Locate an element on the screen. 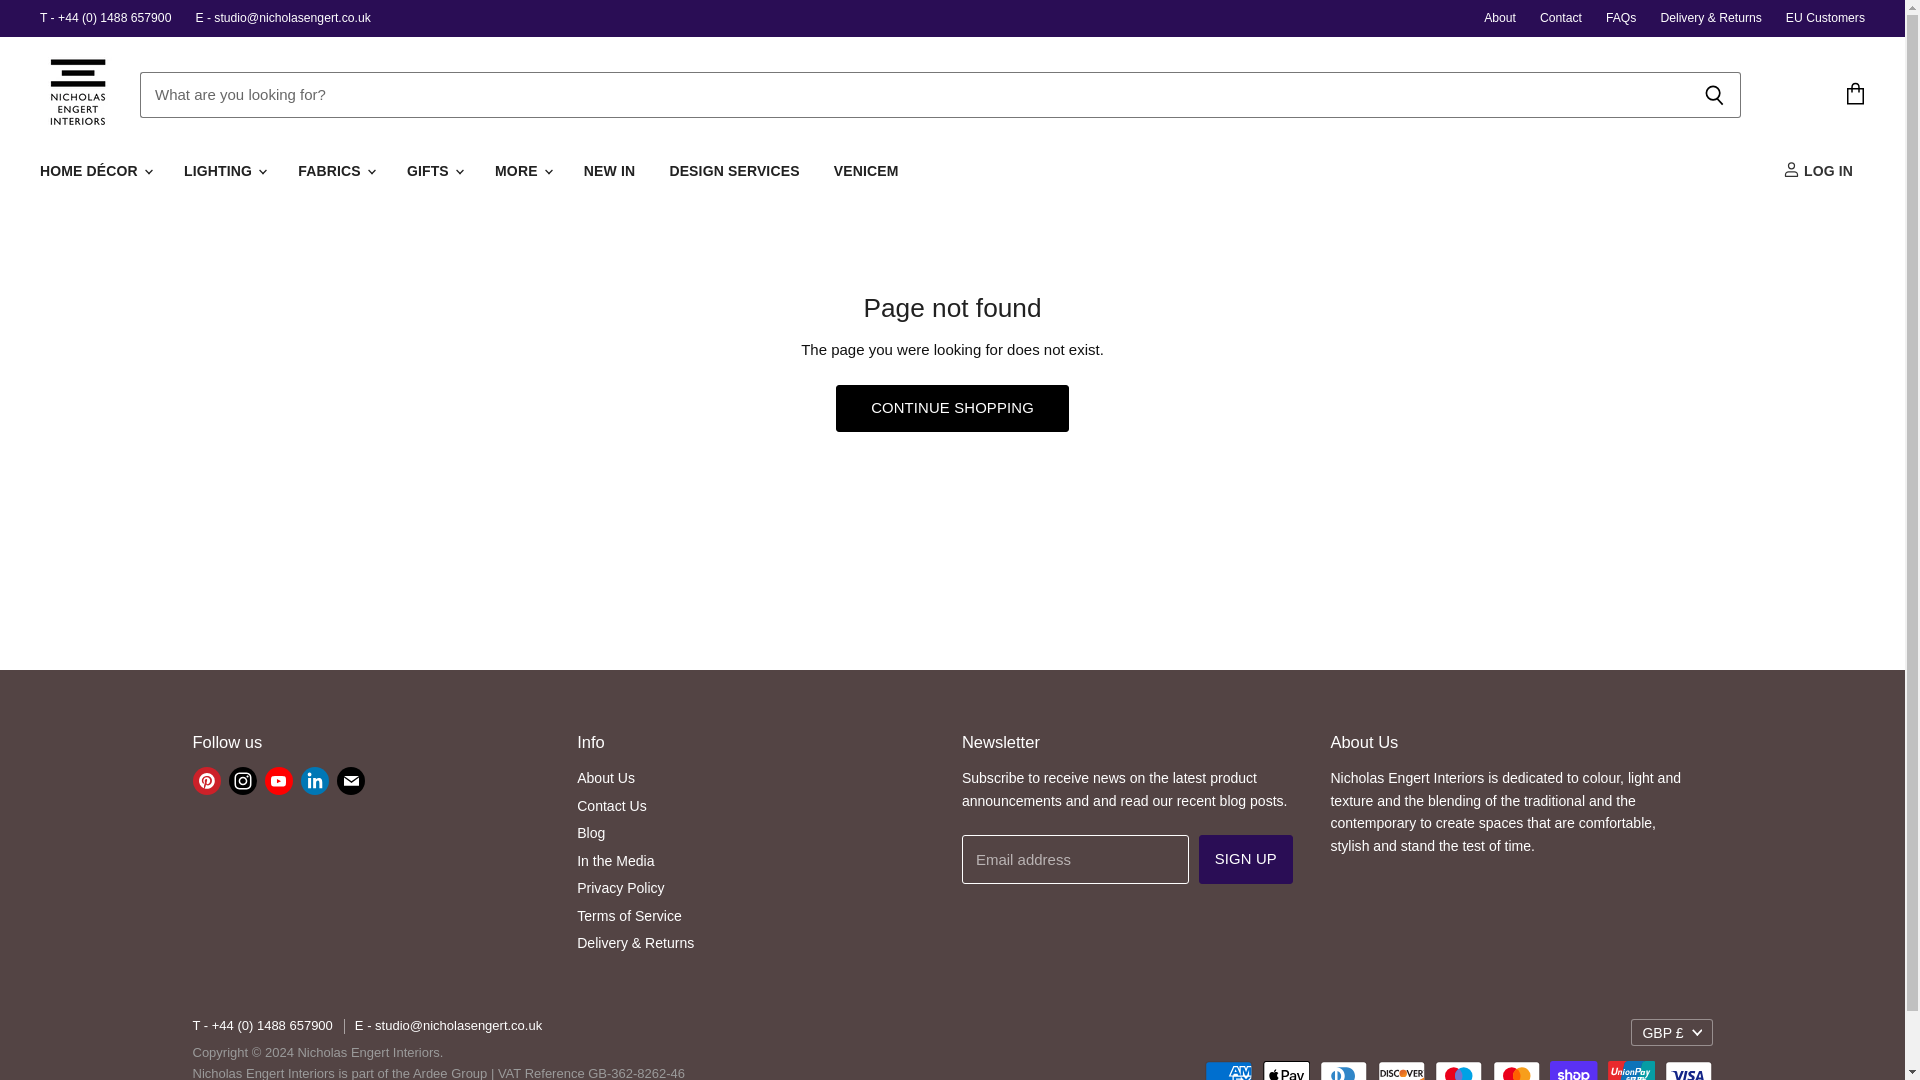  EU Customers is located at coordinates (1824, 17).